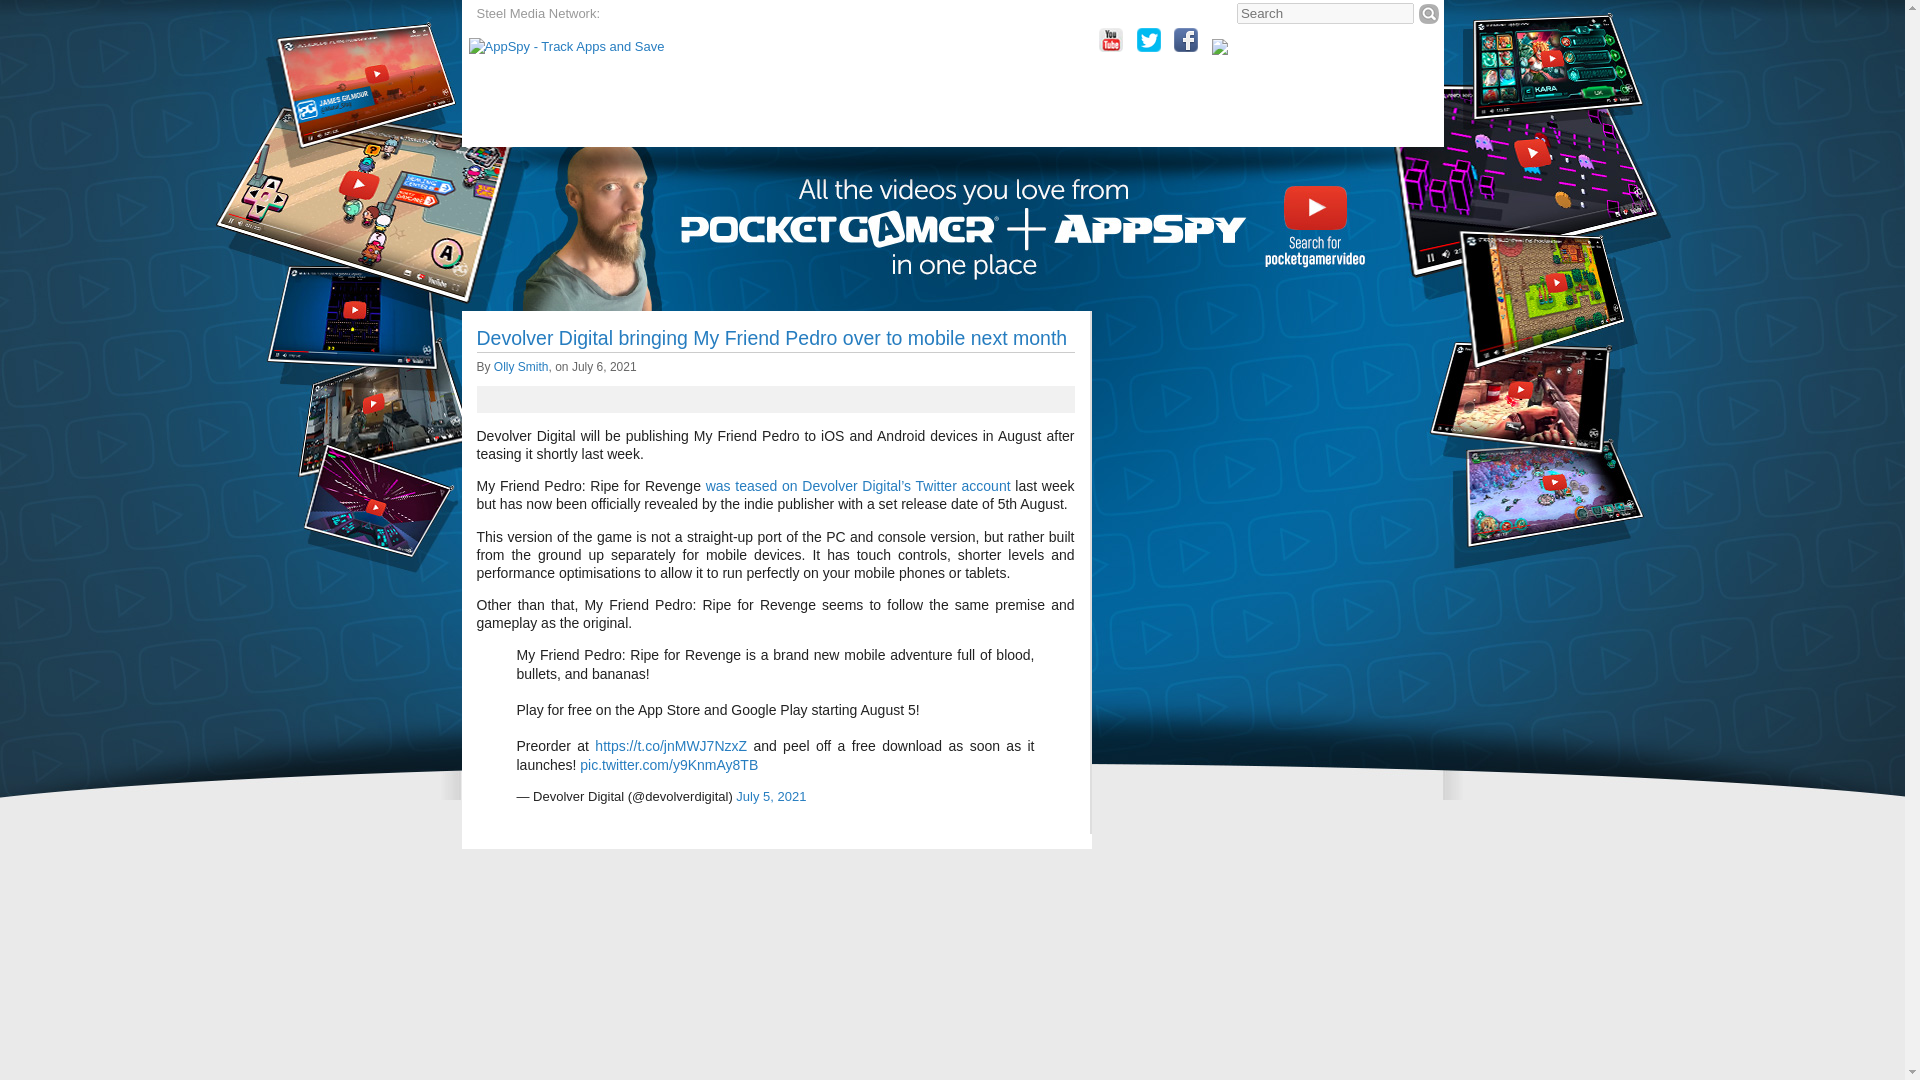 Image resolution: width=1920 pixels, height=1080 pixels. Describe the element at coordinates (646, 14) in the screenshot. I see `Pocket Gamer` at that location.